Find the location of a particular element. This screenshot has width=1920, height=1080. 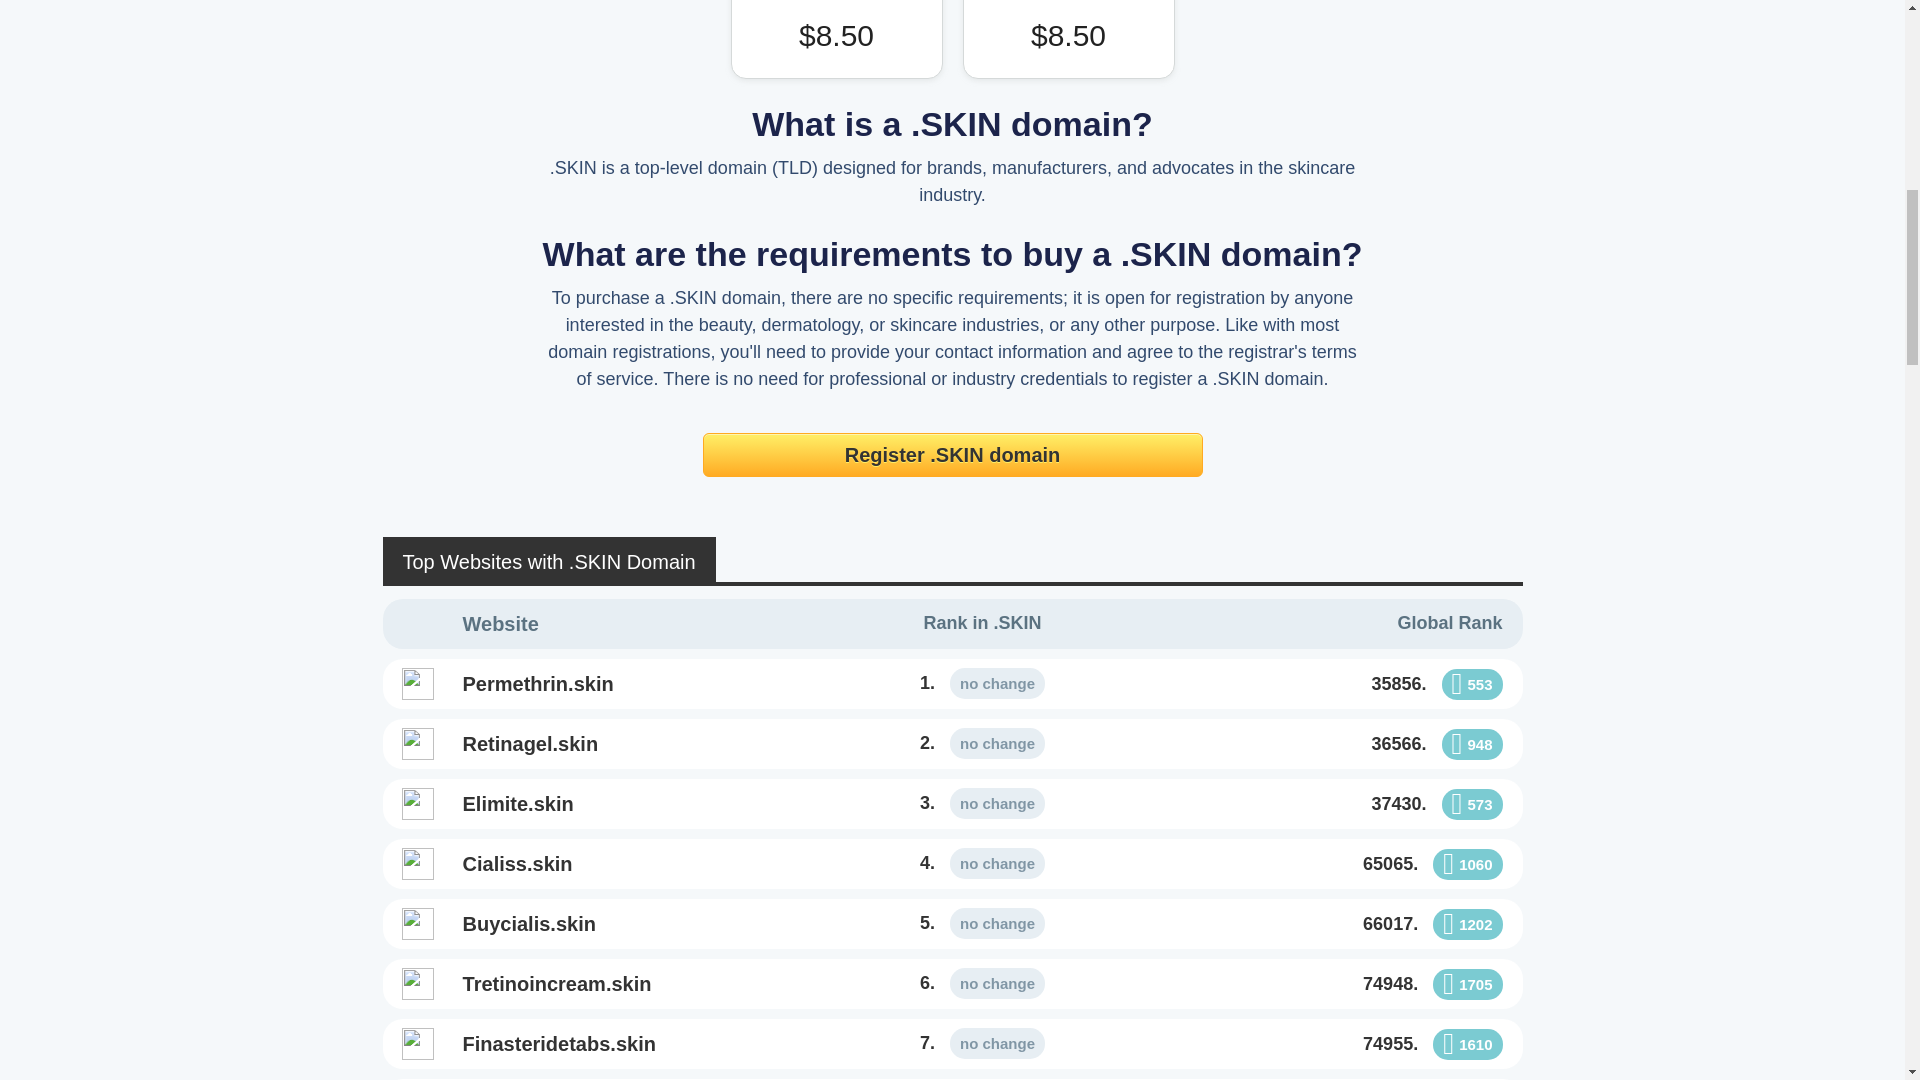

retinagel.skin ranks number 36566. Globally is located at coordinates (1329, 744).